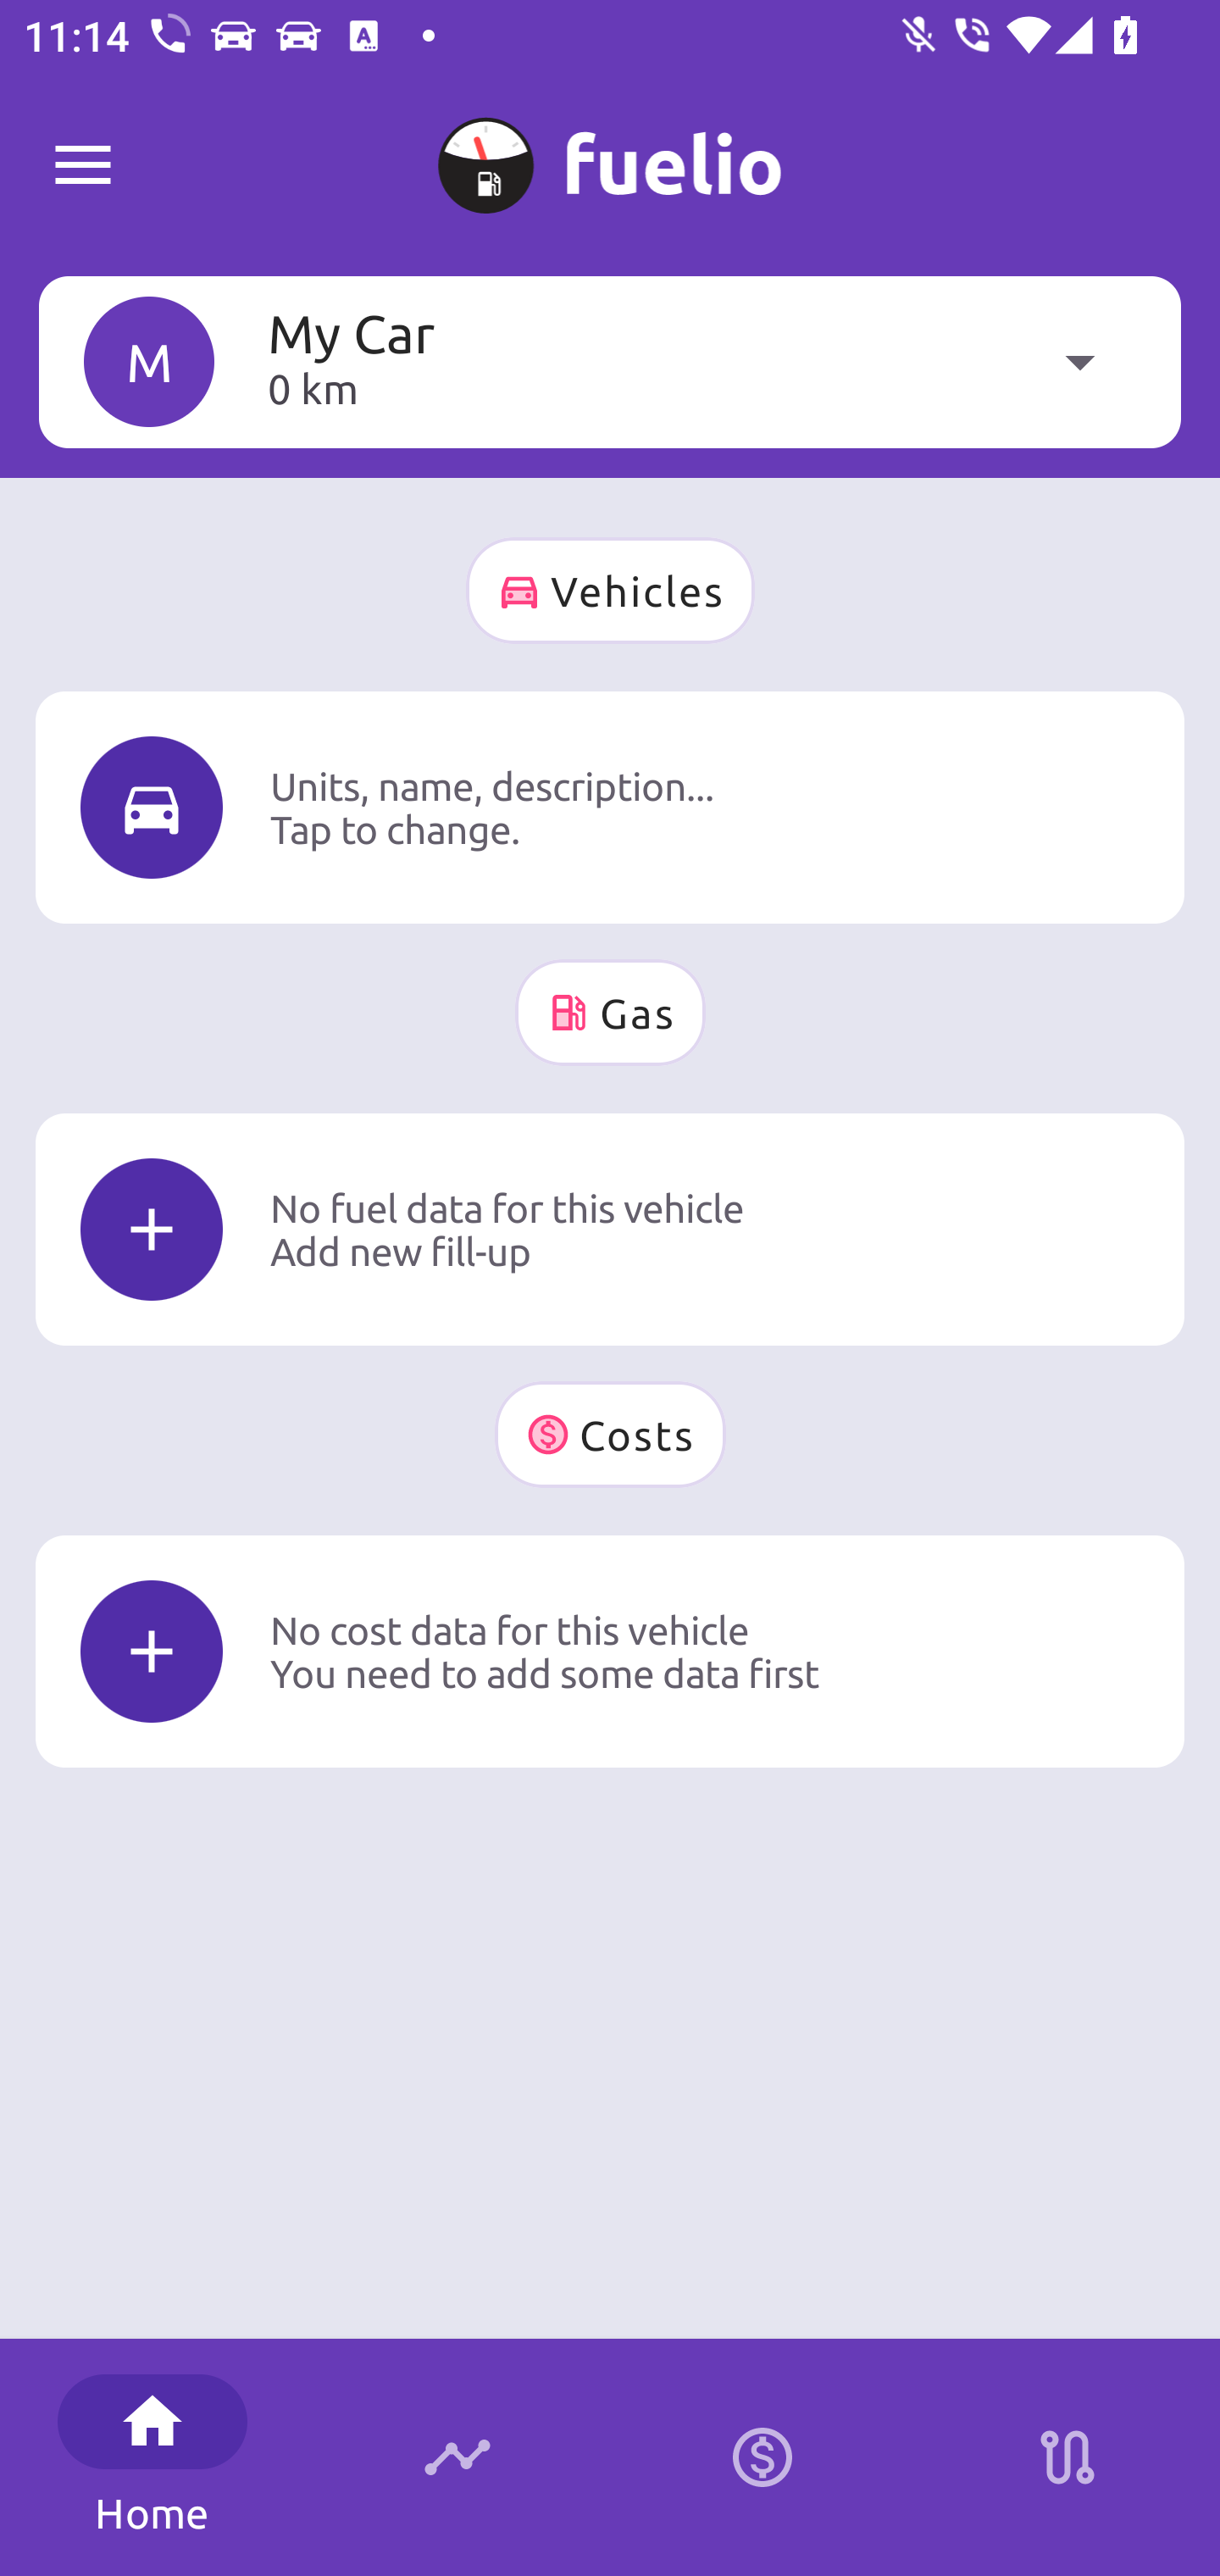 Image resolution: width=1220 pixels, height=2576 pixels. What do you see at coordinates (610, 807) in the screenshot?
I see `Icon Units, name, description...
Tap to change.` at bounding box center [610, 807].